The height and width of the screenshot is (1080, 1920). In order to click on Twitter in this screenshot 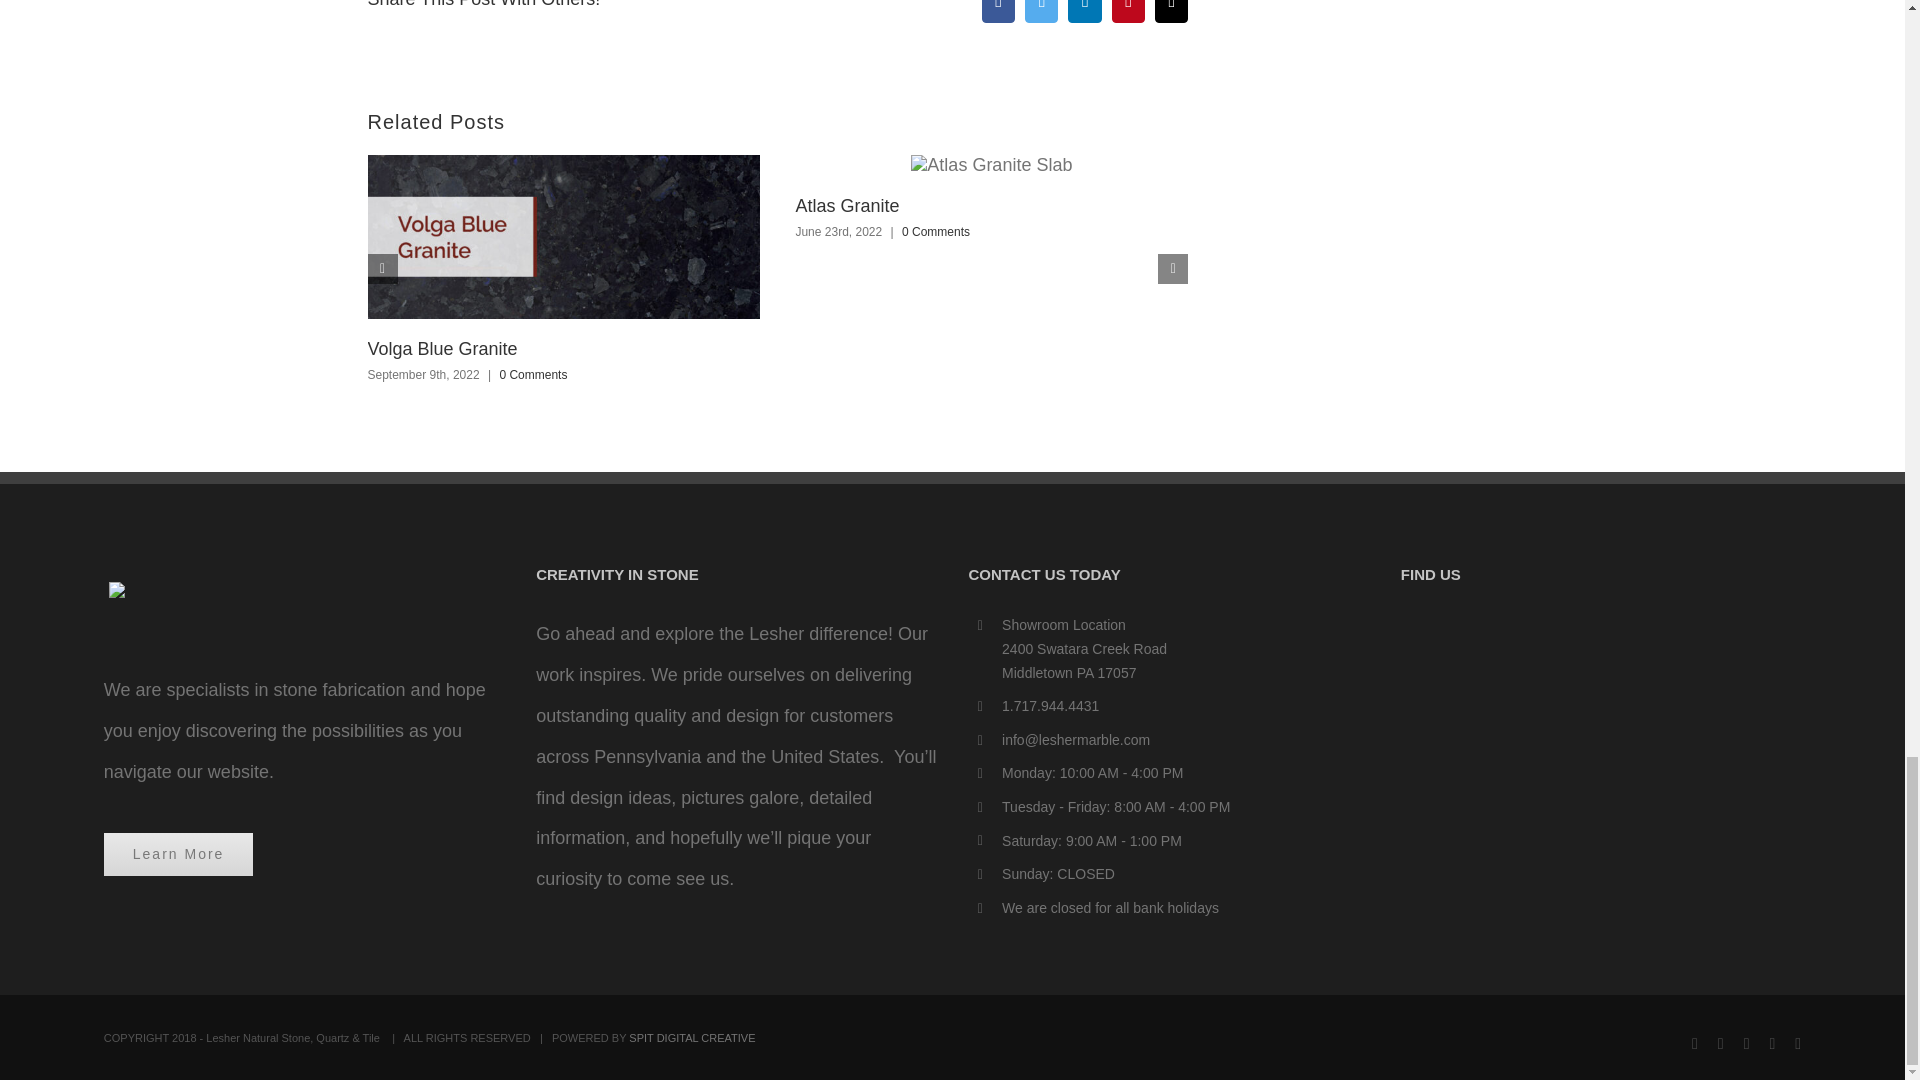, I will do `click(1041, 11)`.